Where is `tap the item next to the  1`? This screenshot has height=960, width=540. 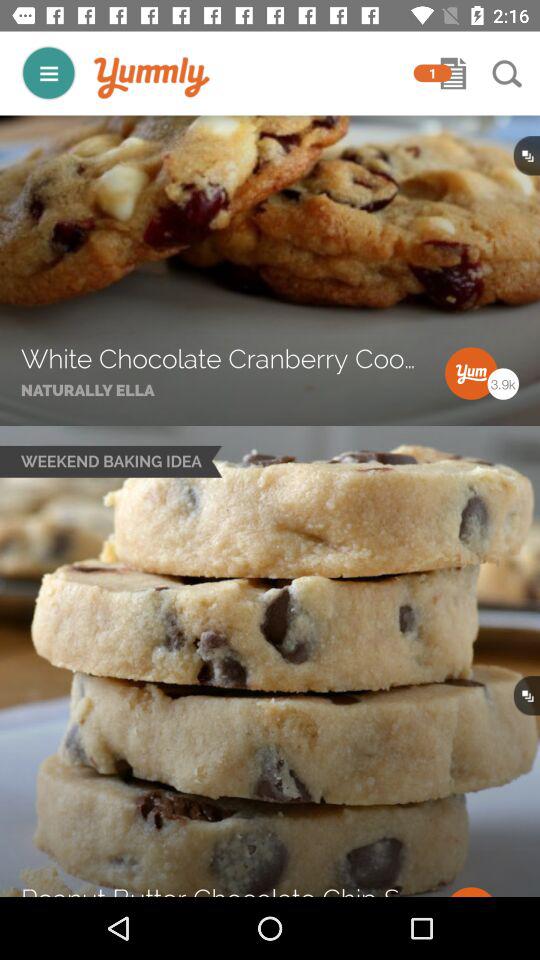
tap the item next to the  1 is located at coordinates (152, 78).